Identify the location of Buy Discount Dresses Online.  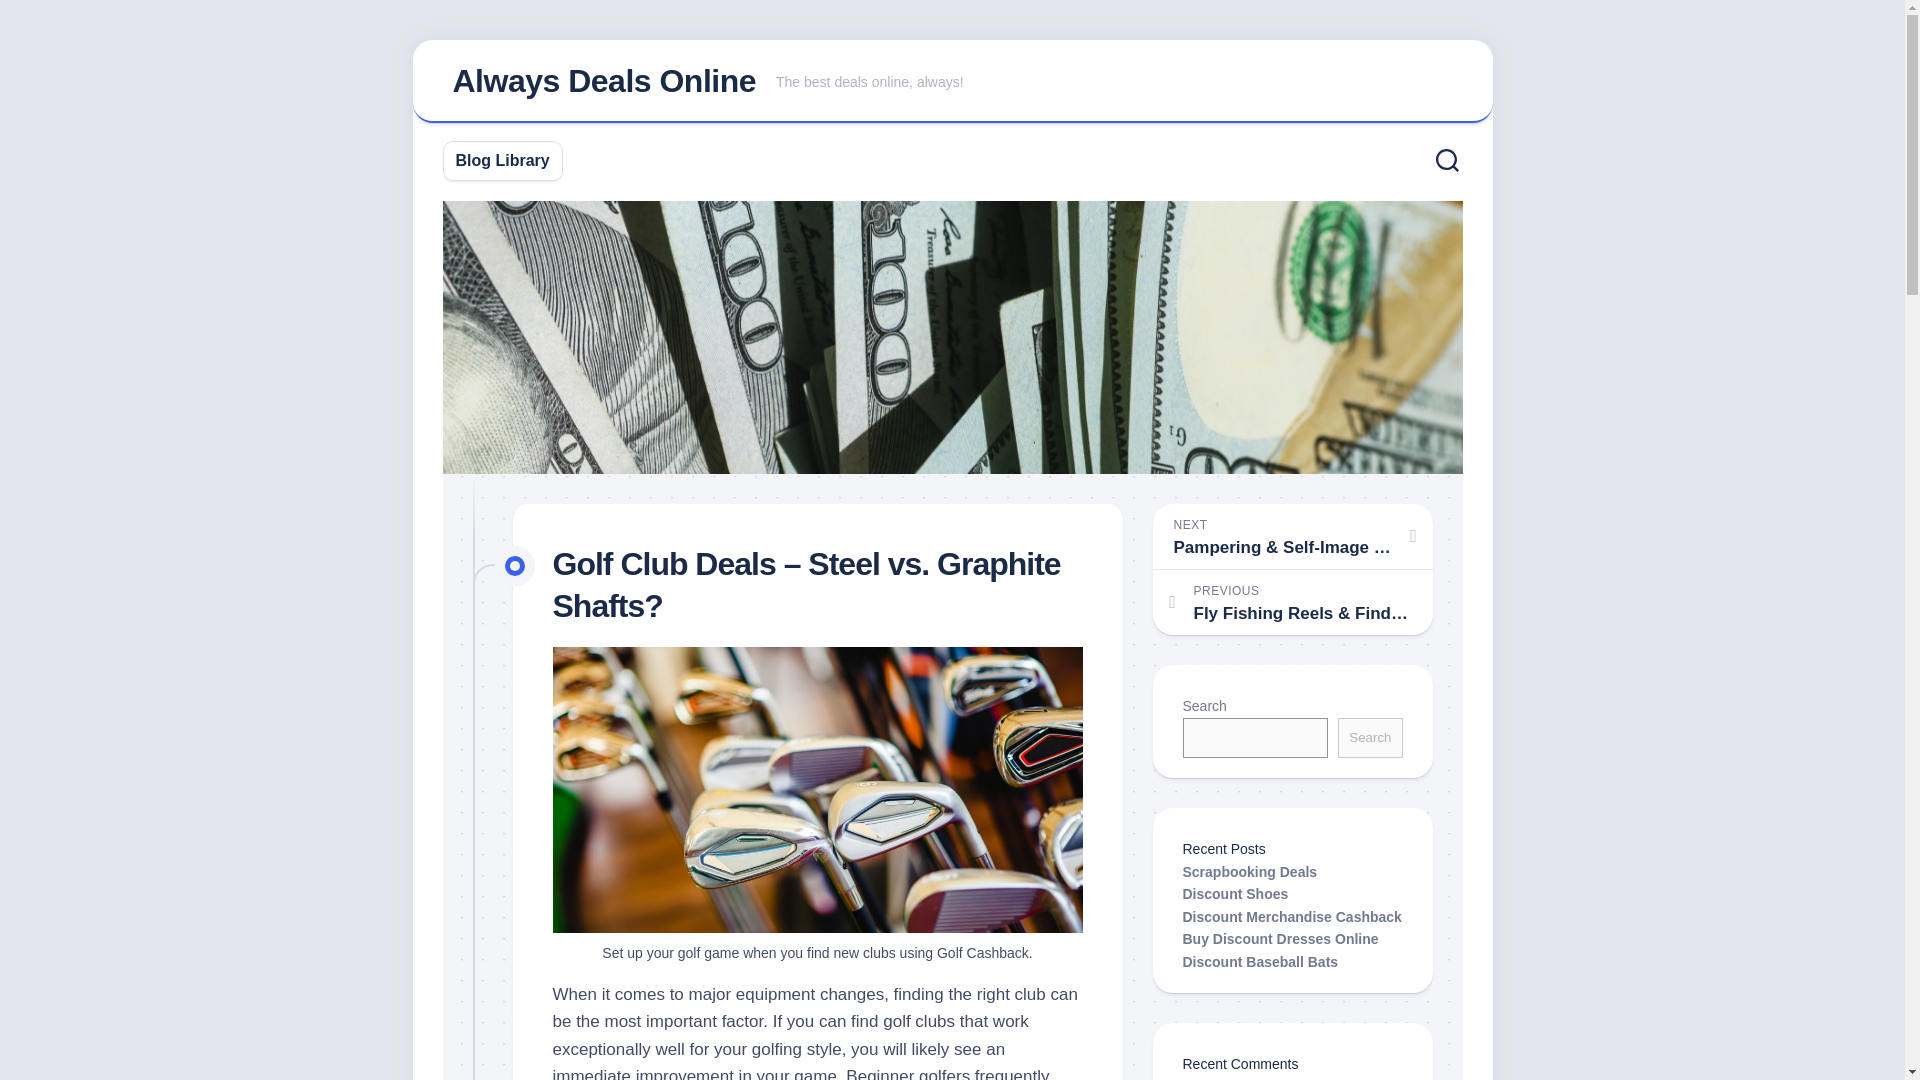
(1280, 938).